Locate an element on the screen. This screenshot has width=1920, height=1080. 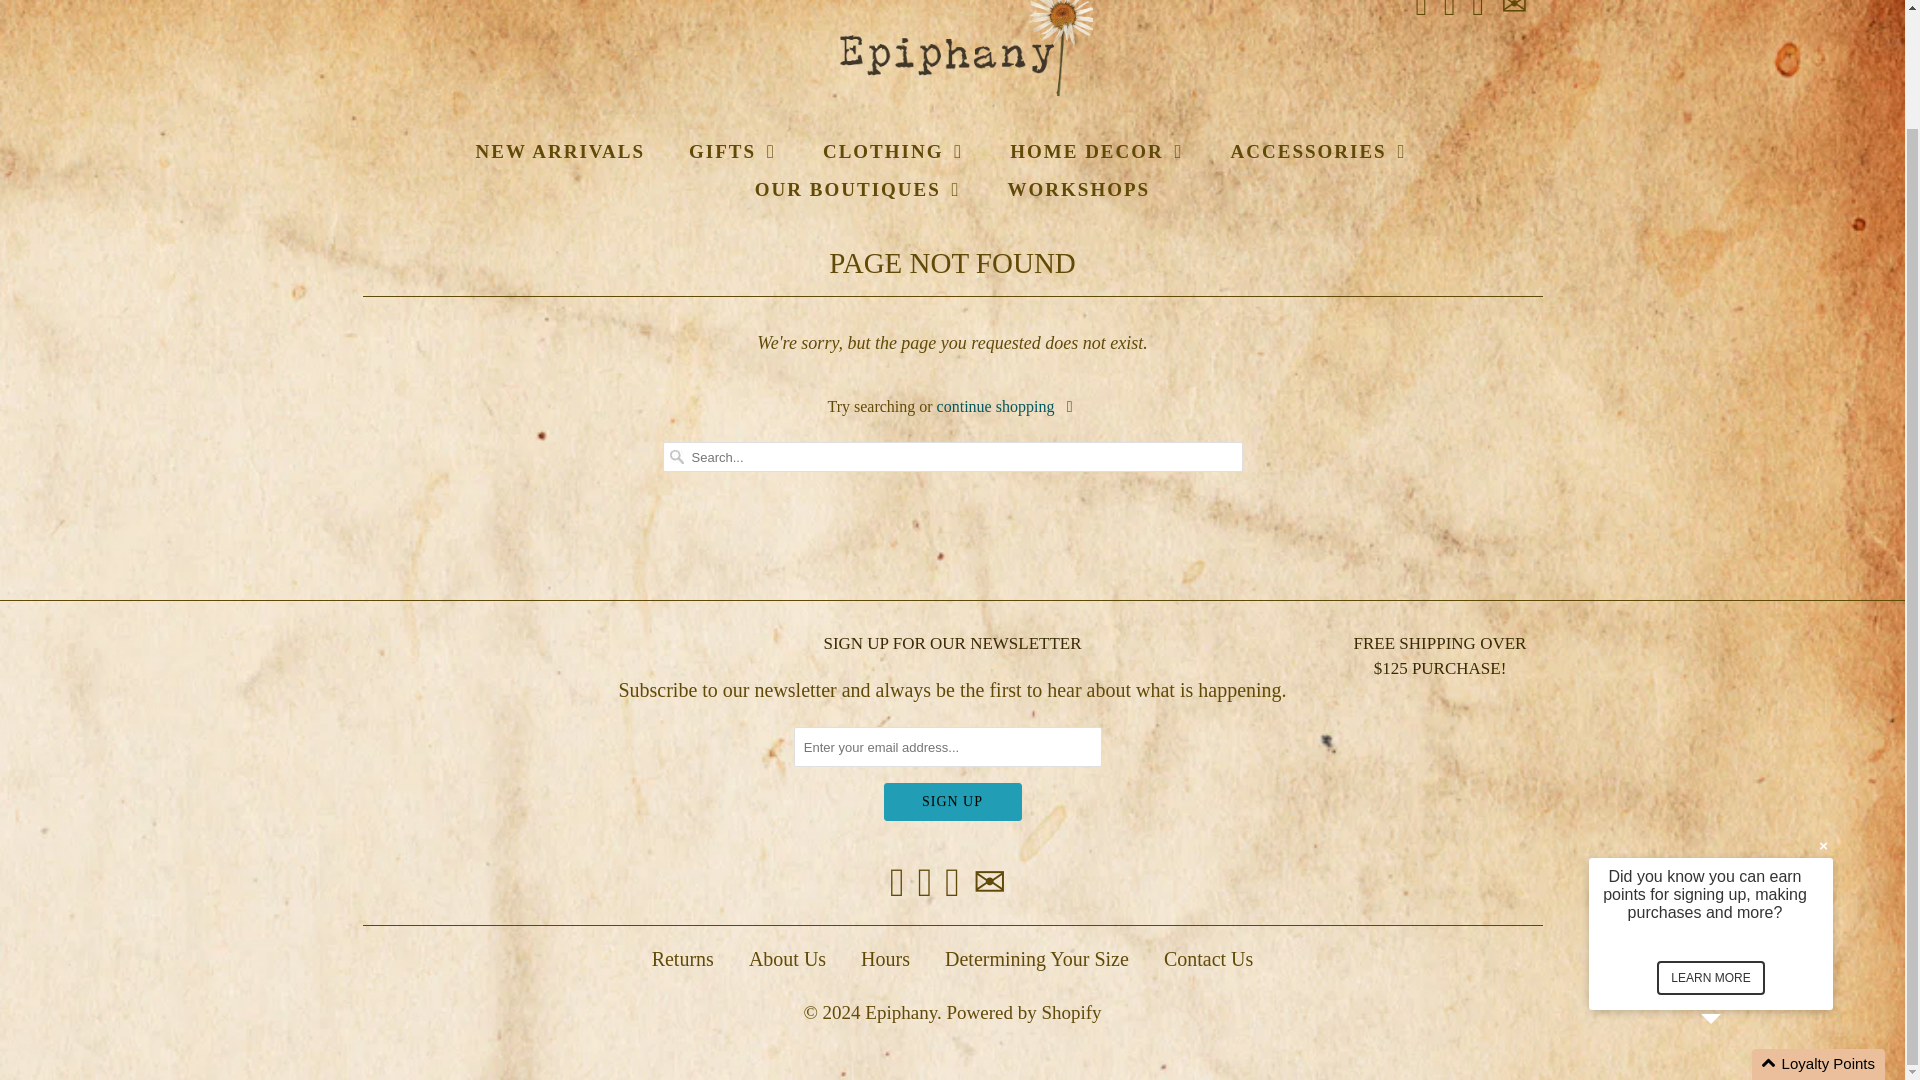
Epiphany is located at coordinates (952, 49).